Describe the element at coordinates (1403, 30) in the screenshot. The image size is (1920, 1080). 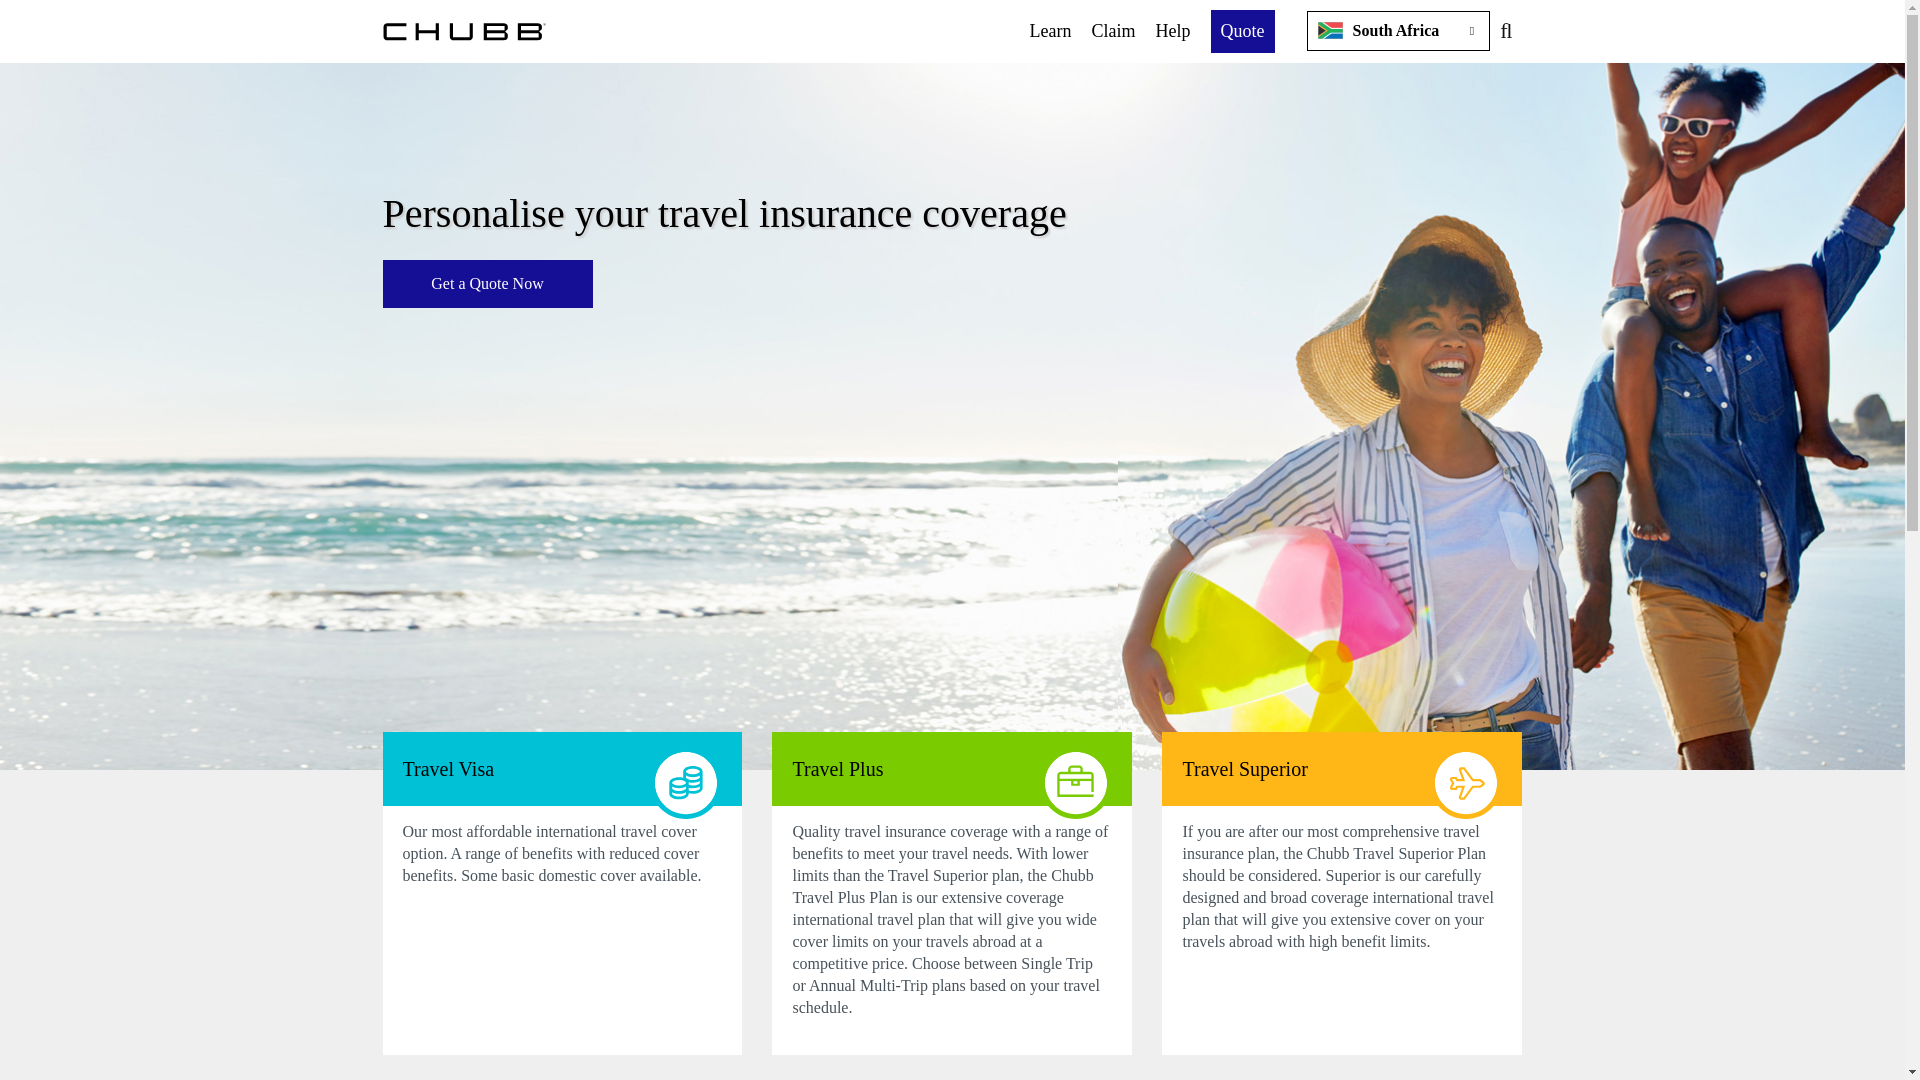
I see `South Africa` at that location.